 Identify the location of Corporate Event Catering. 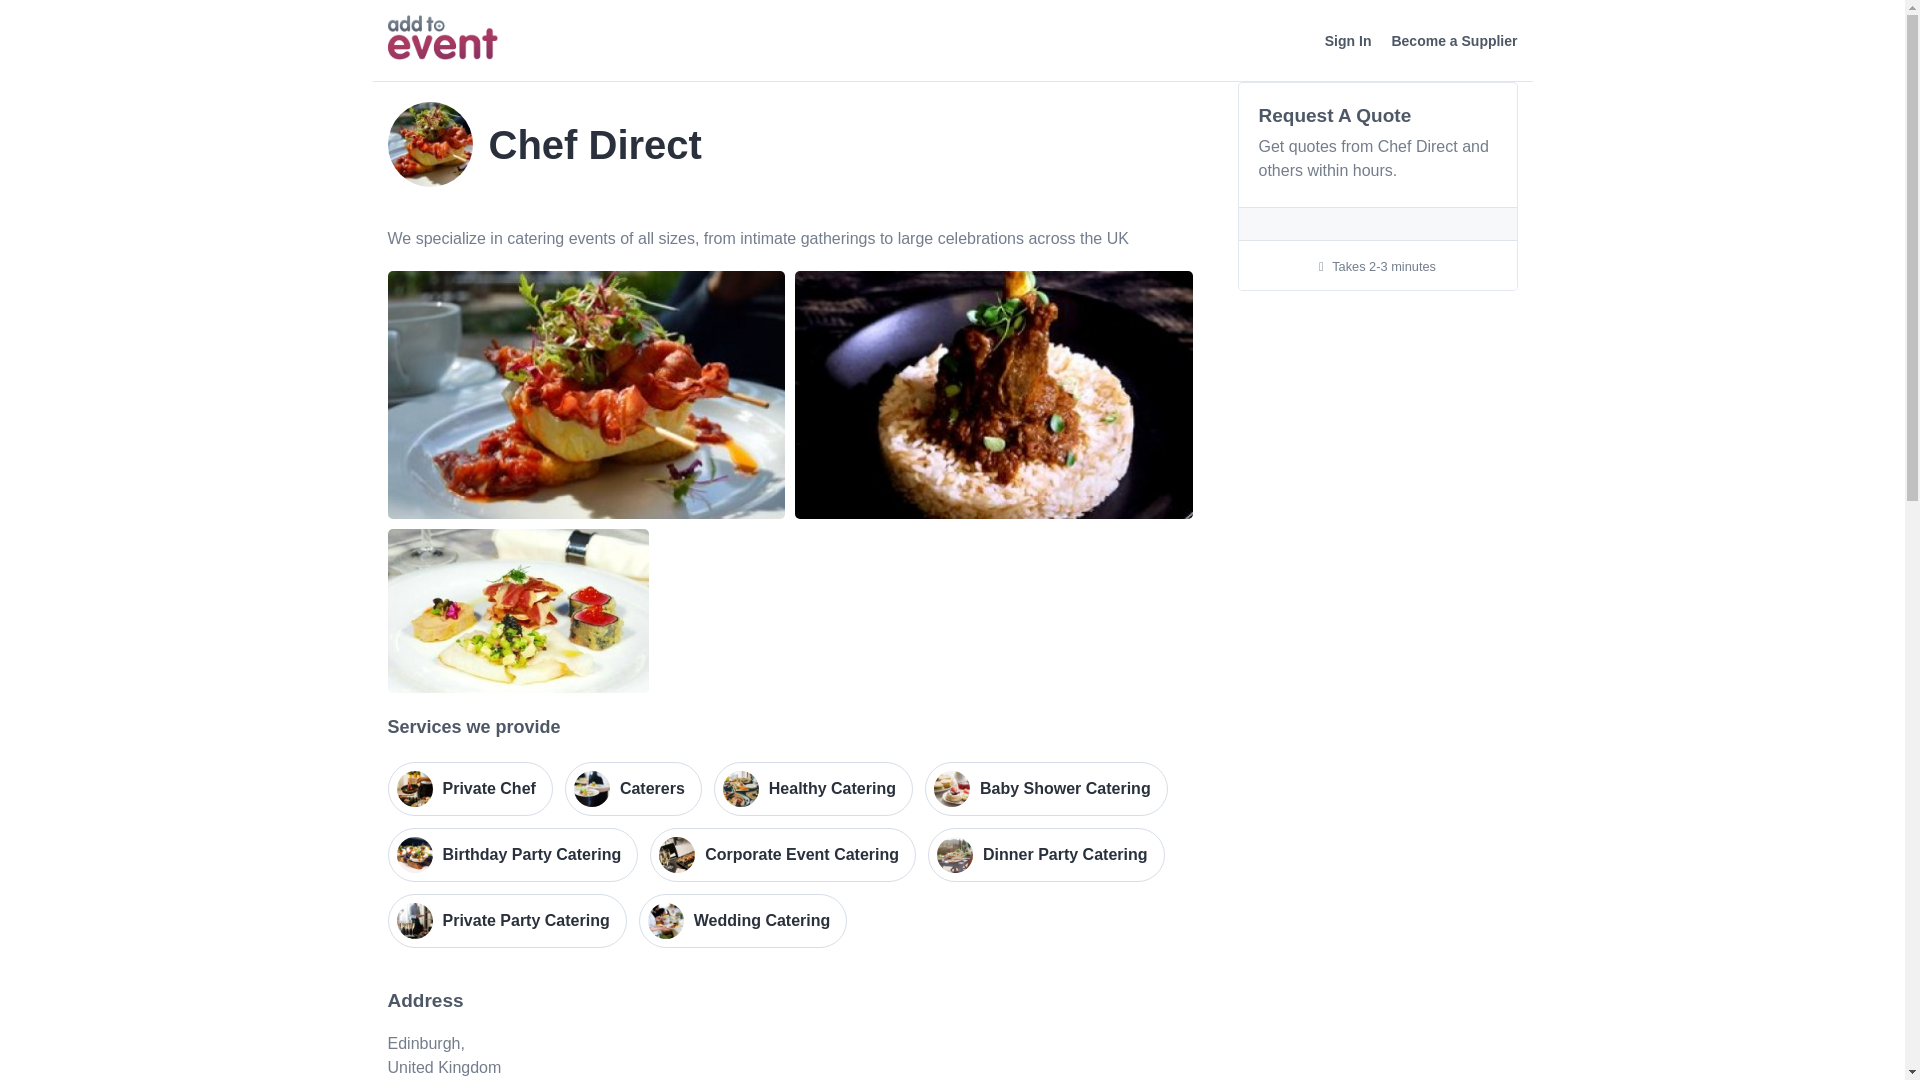
(782, 855).